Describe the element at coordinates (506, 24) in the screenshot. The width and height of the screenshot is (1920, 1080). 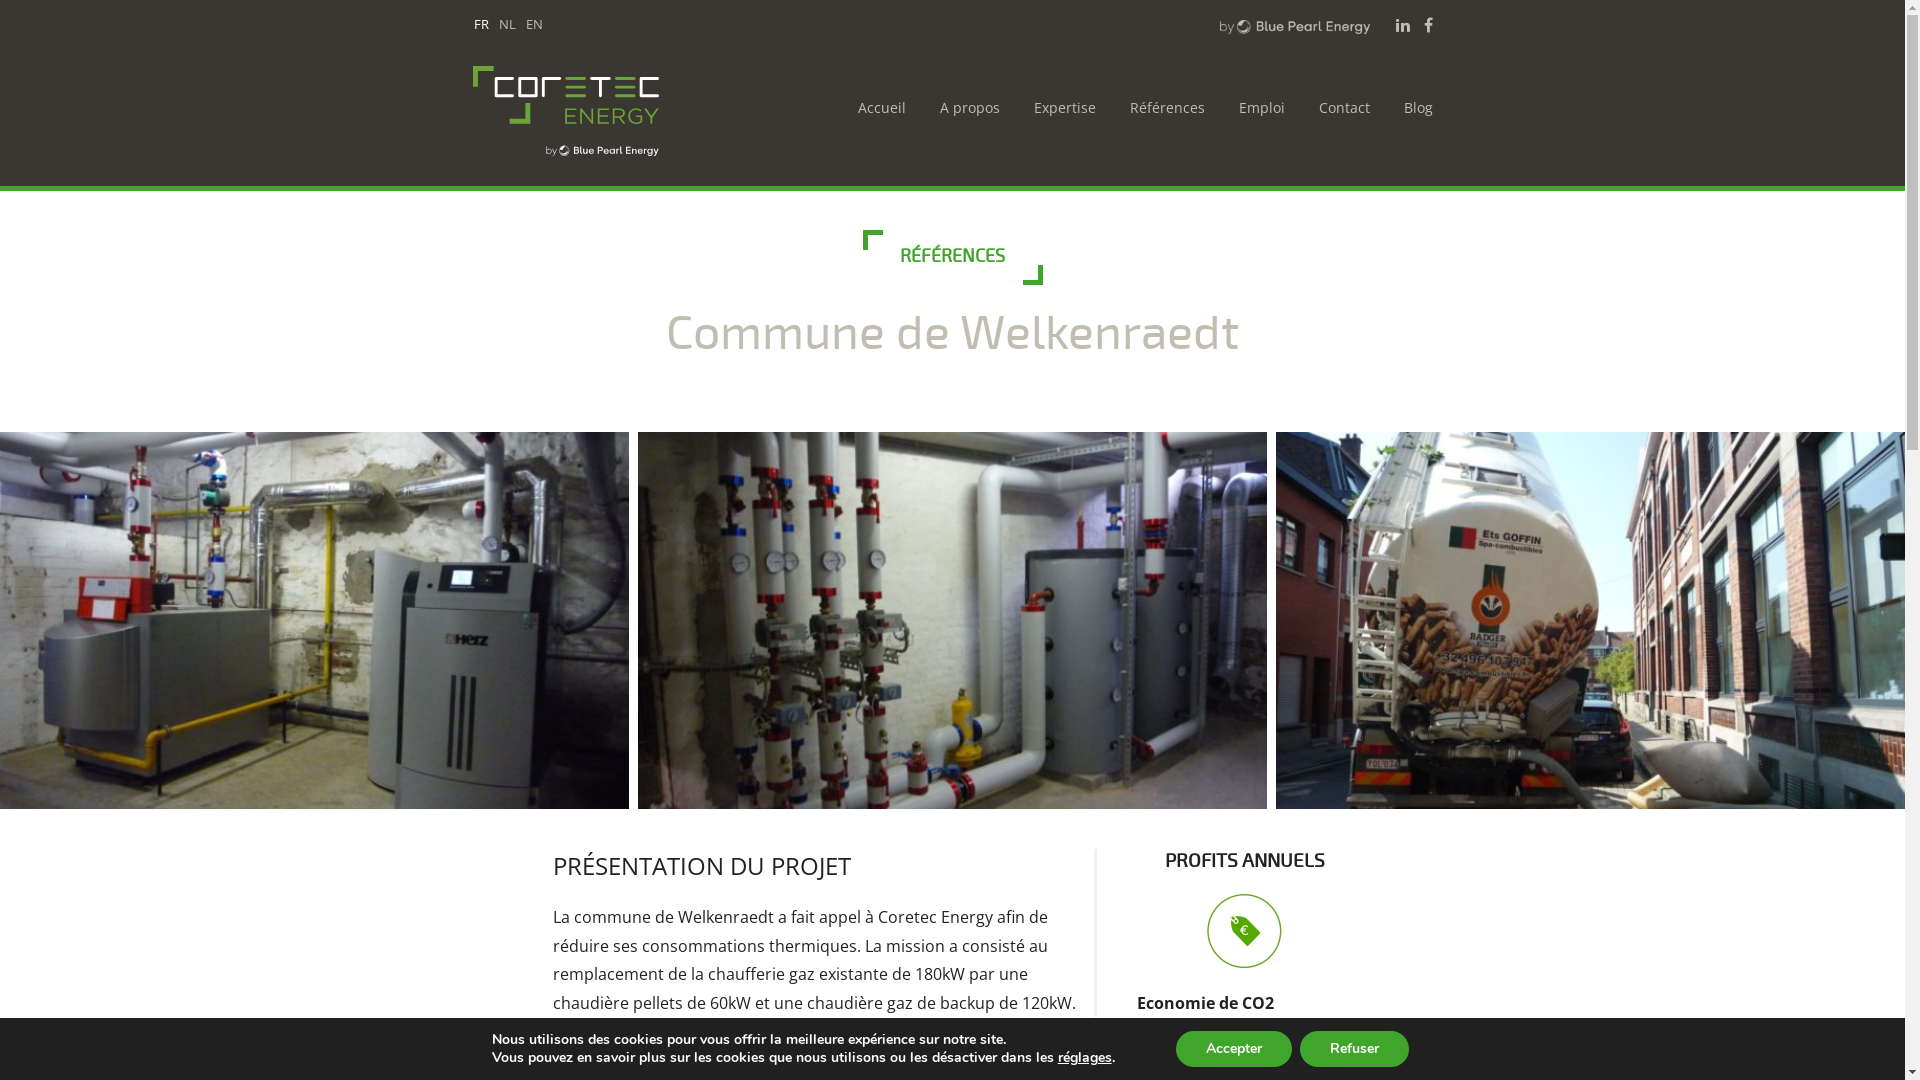
I see `NL` at that location.